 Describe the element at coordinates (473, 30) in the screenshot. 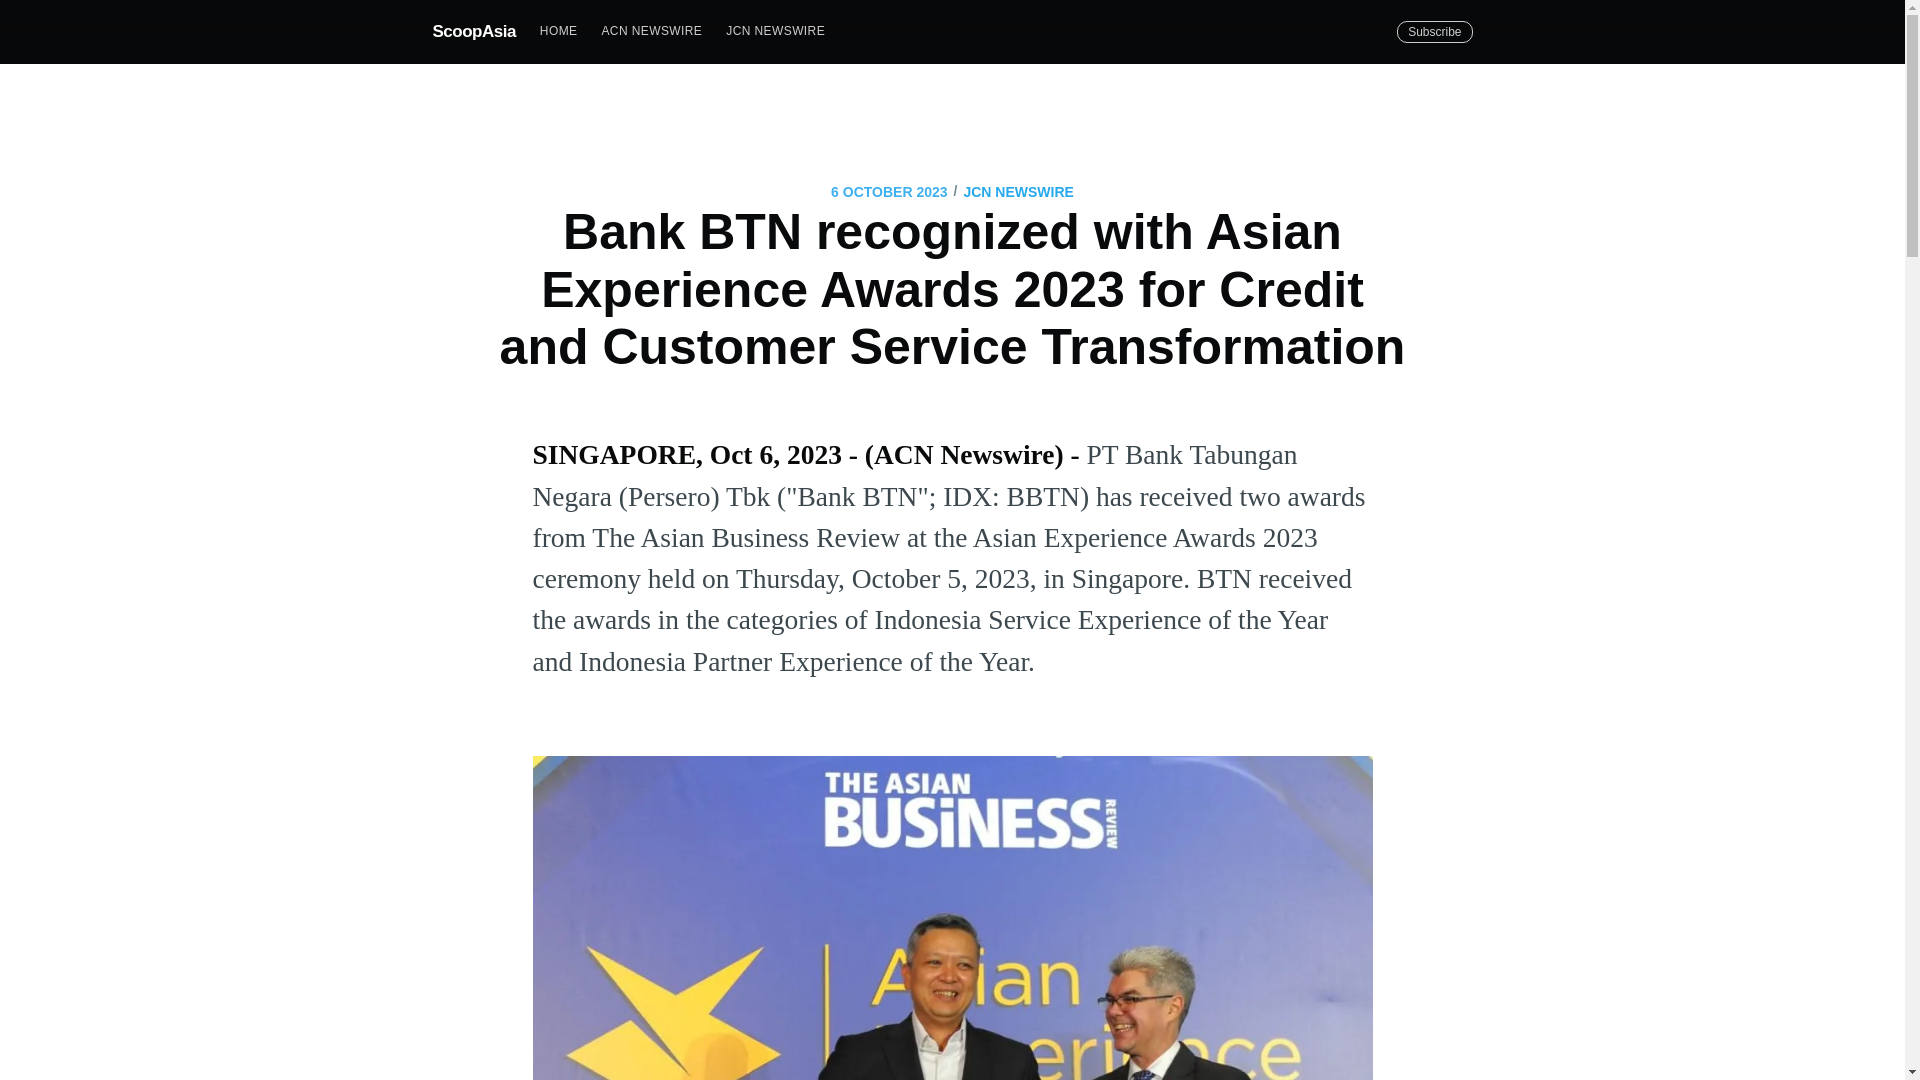

I see `ScoopAsia` at that location.